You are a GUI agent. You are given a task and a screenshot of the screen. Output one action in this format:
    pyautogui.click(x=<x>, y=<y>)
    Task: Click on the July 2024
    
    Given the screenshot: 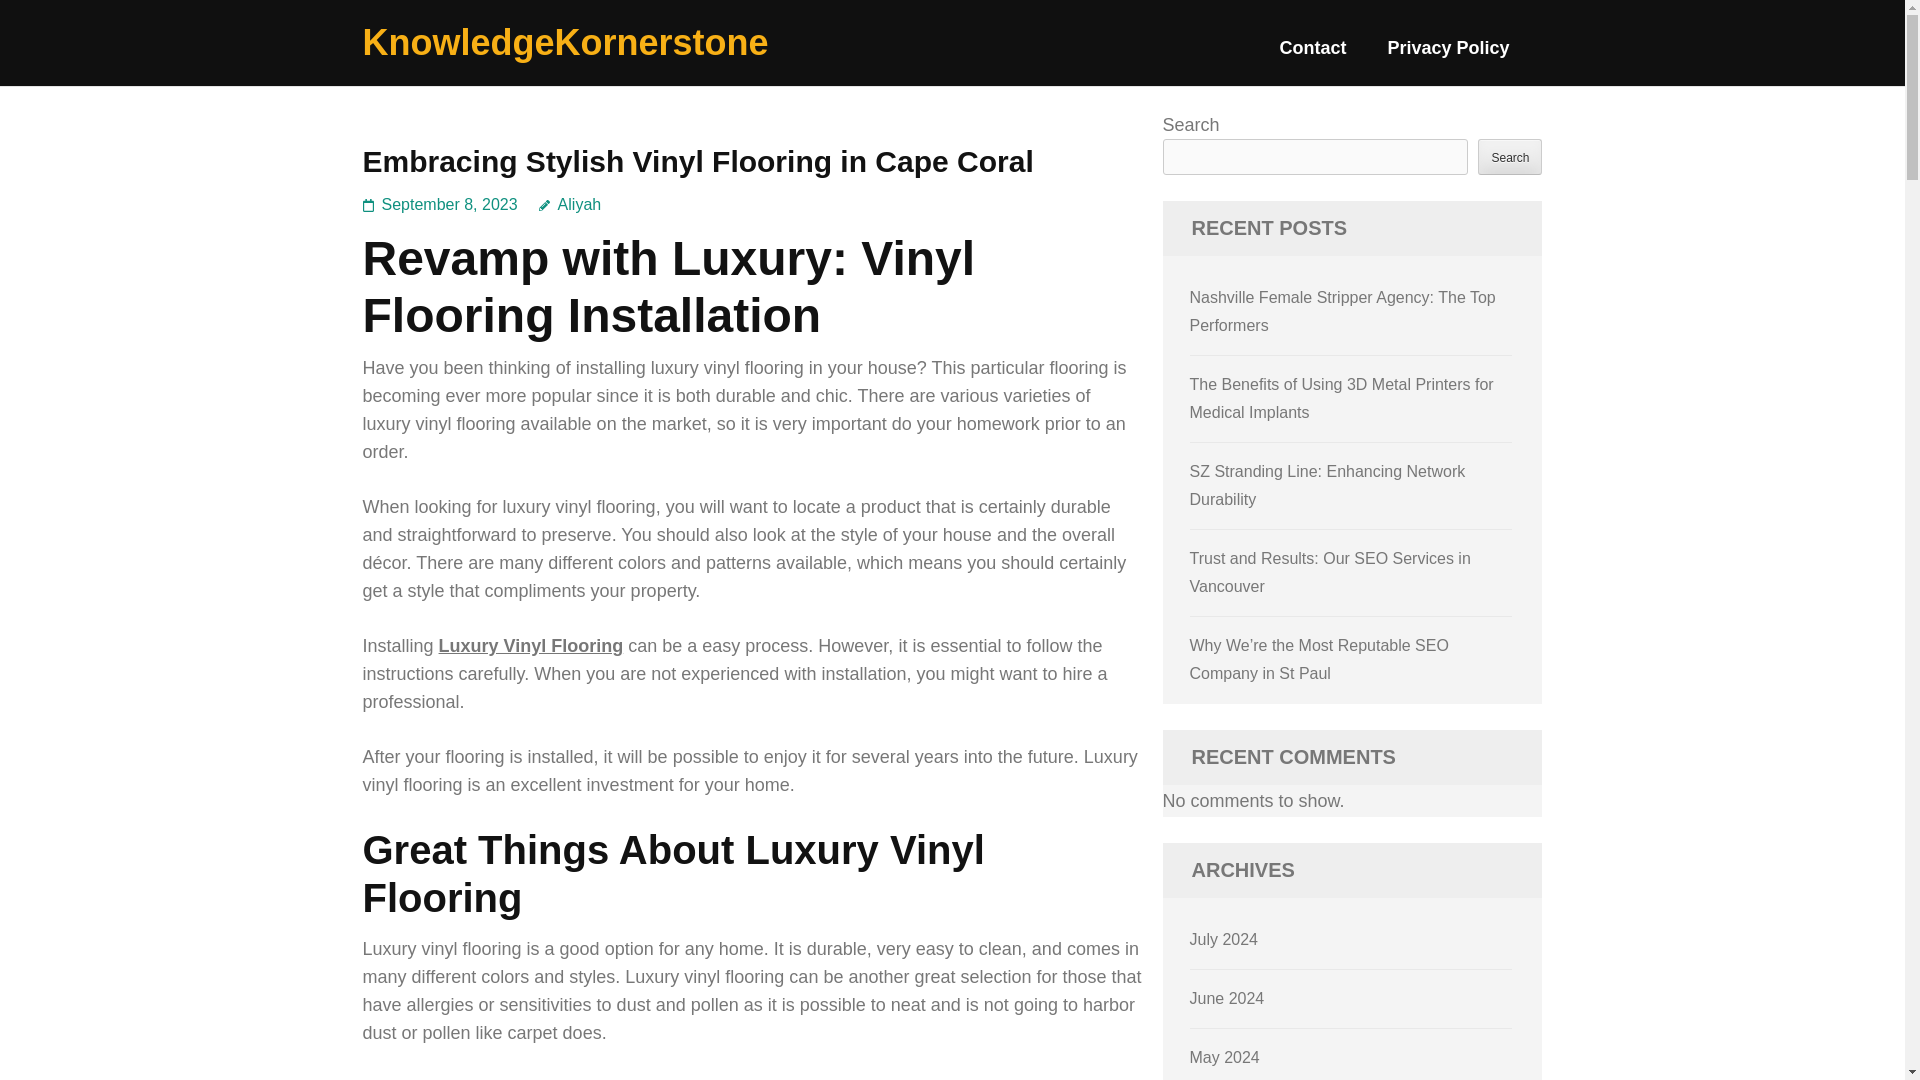 What is the action you would take?
    pyautogui.click(x=1224, y=939)
    